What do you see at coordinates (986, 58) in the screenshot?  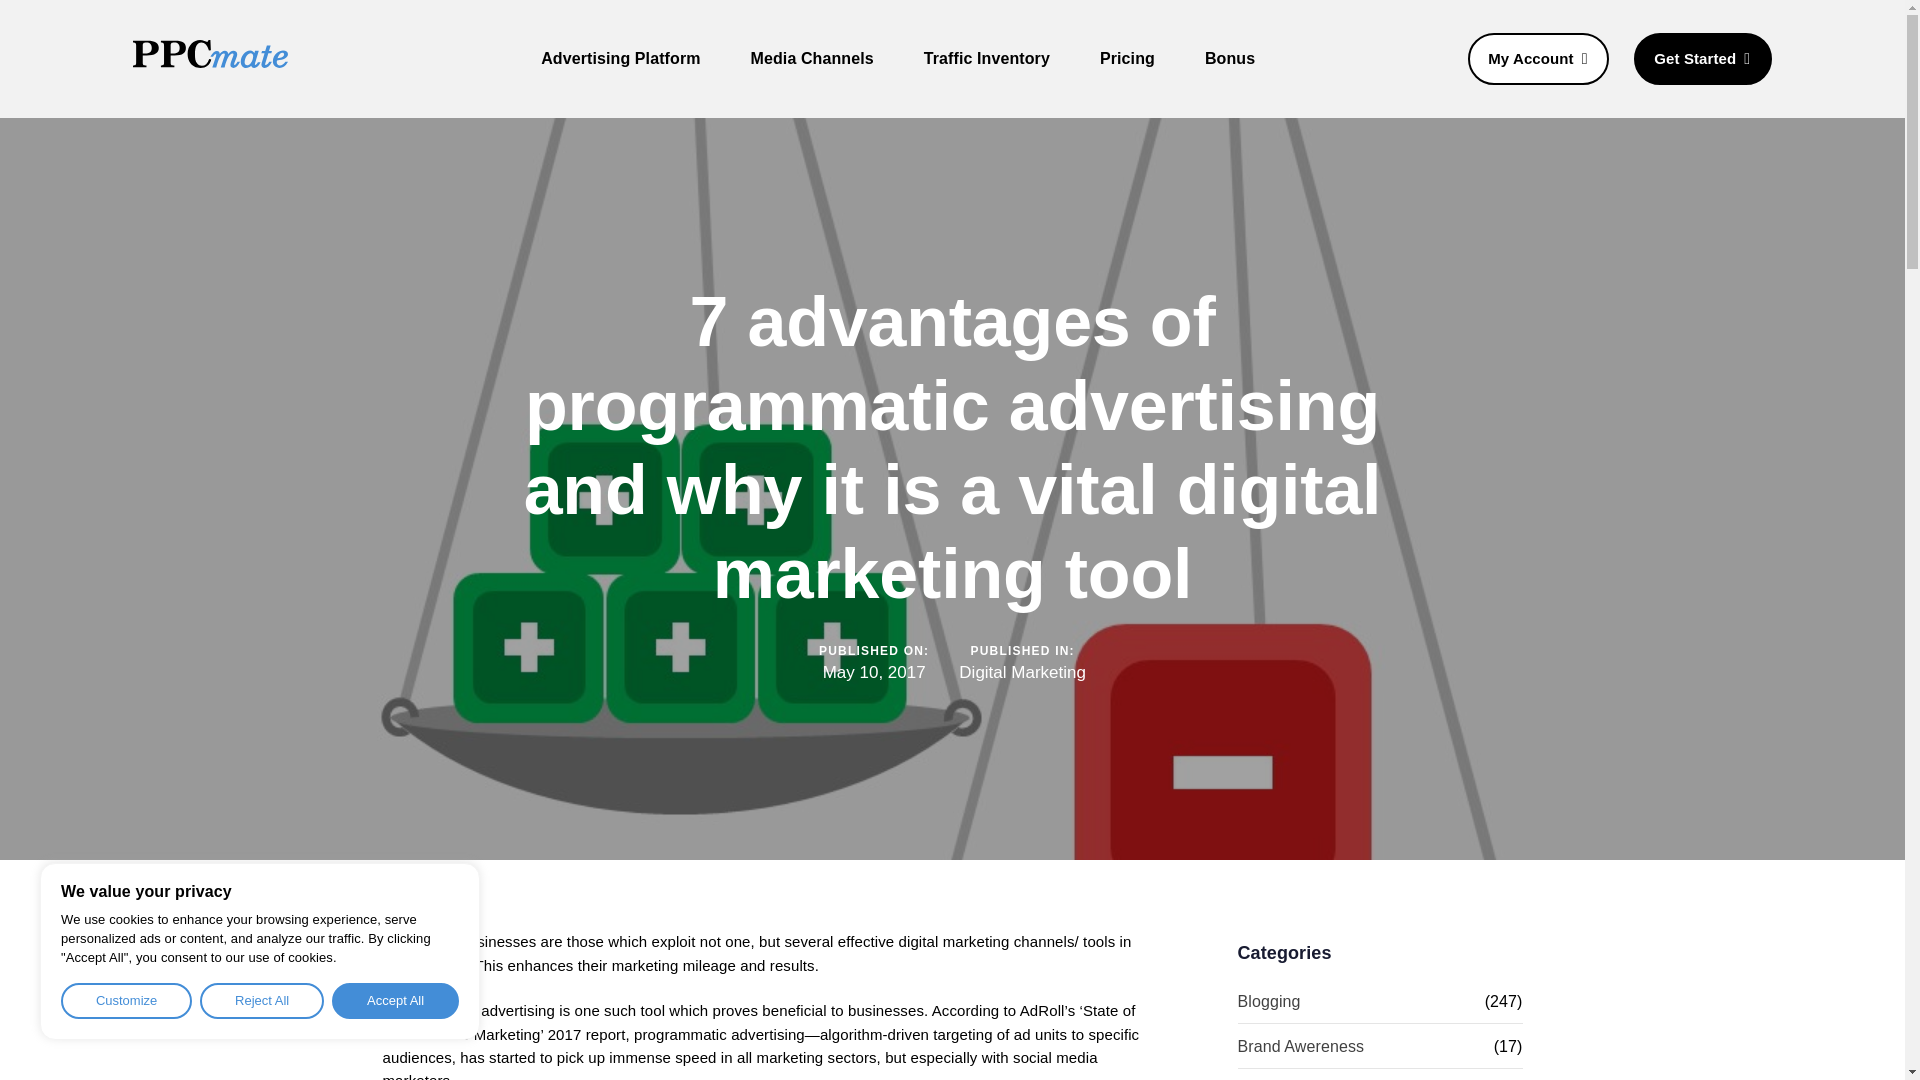 I see `Traffic Inventory` at bounding box center [986, 58].